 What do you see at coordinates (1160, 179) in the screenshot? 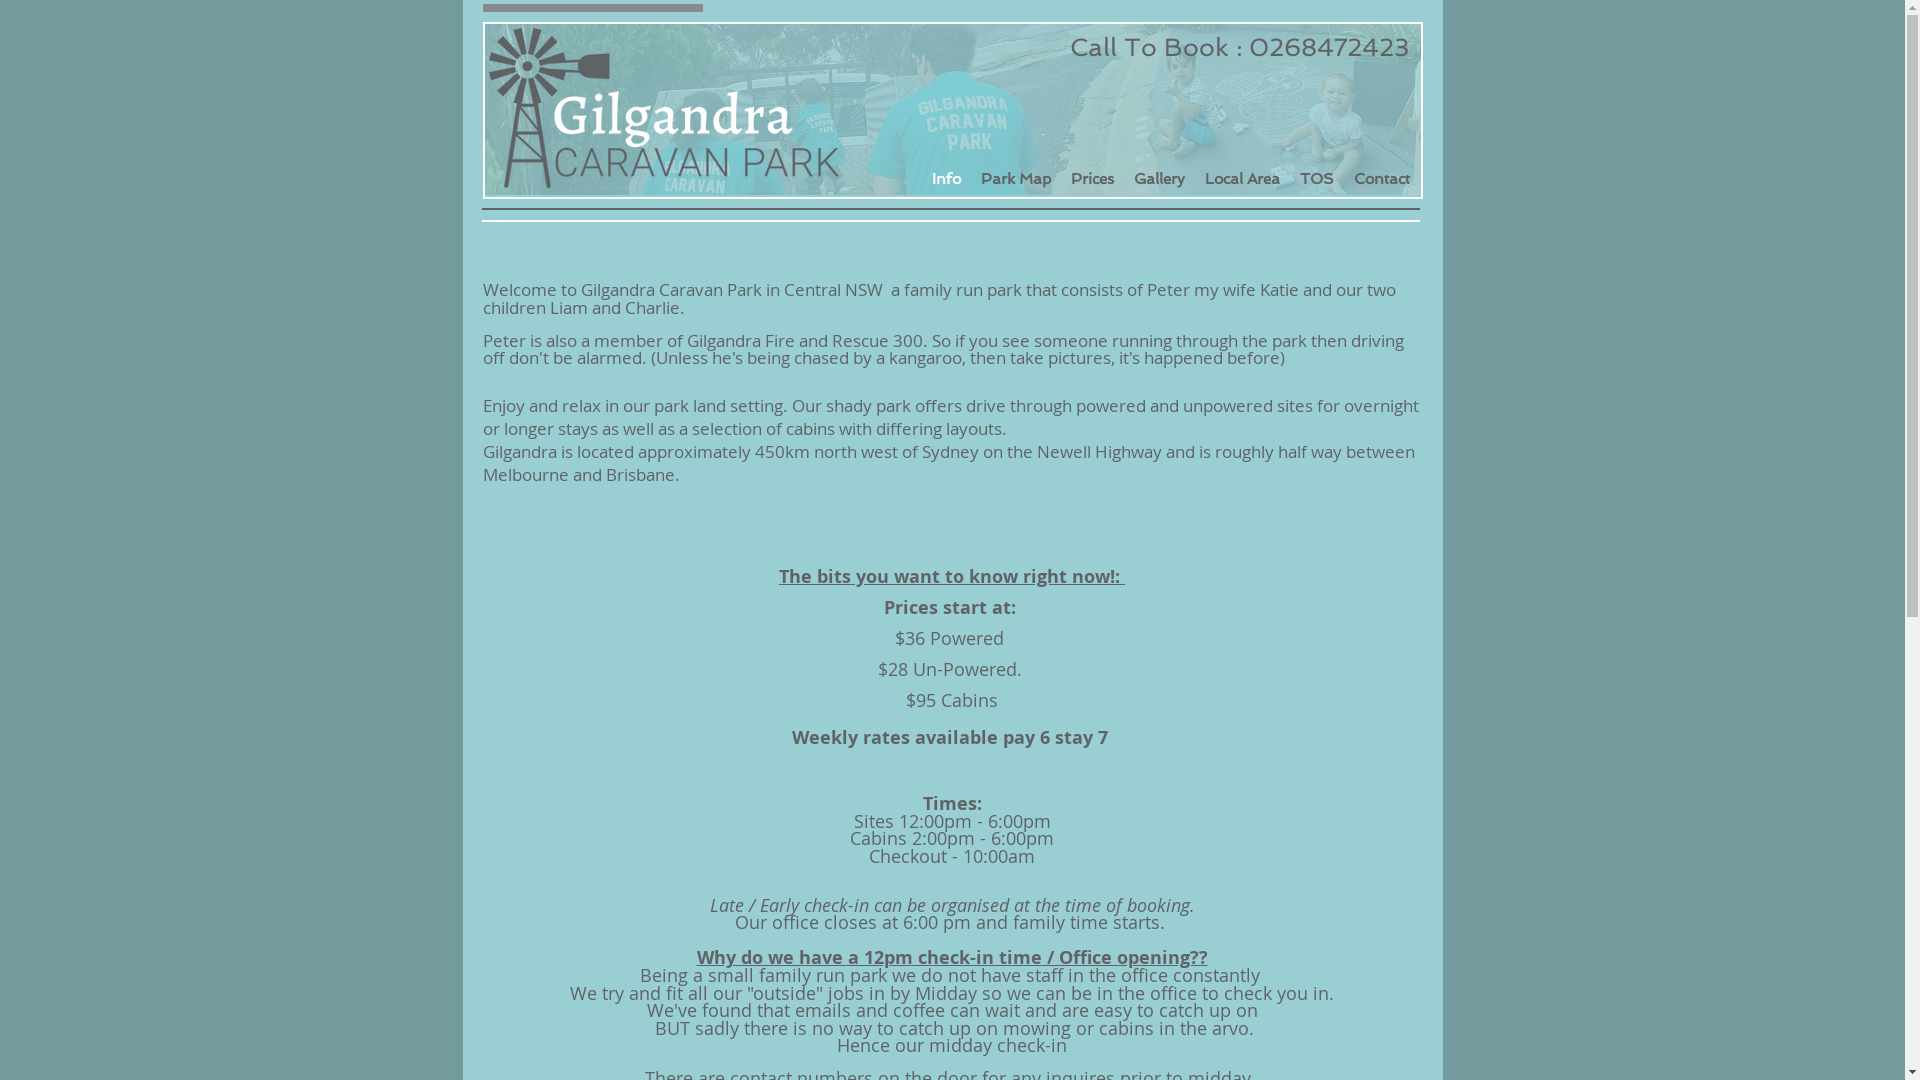
I see `Gallery` at bounding box center [1160, 179].